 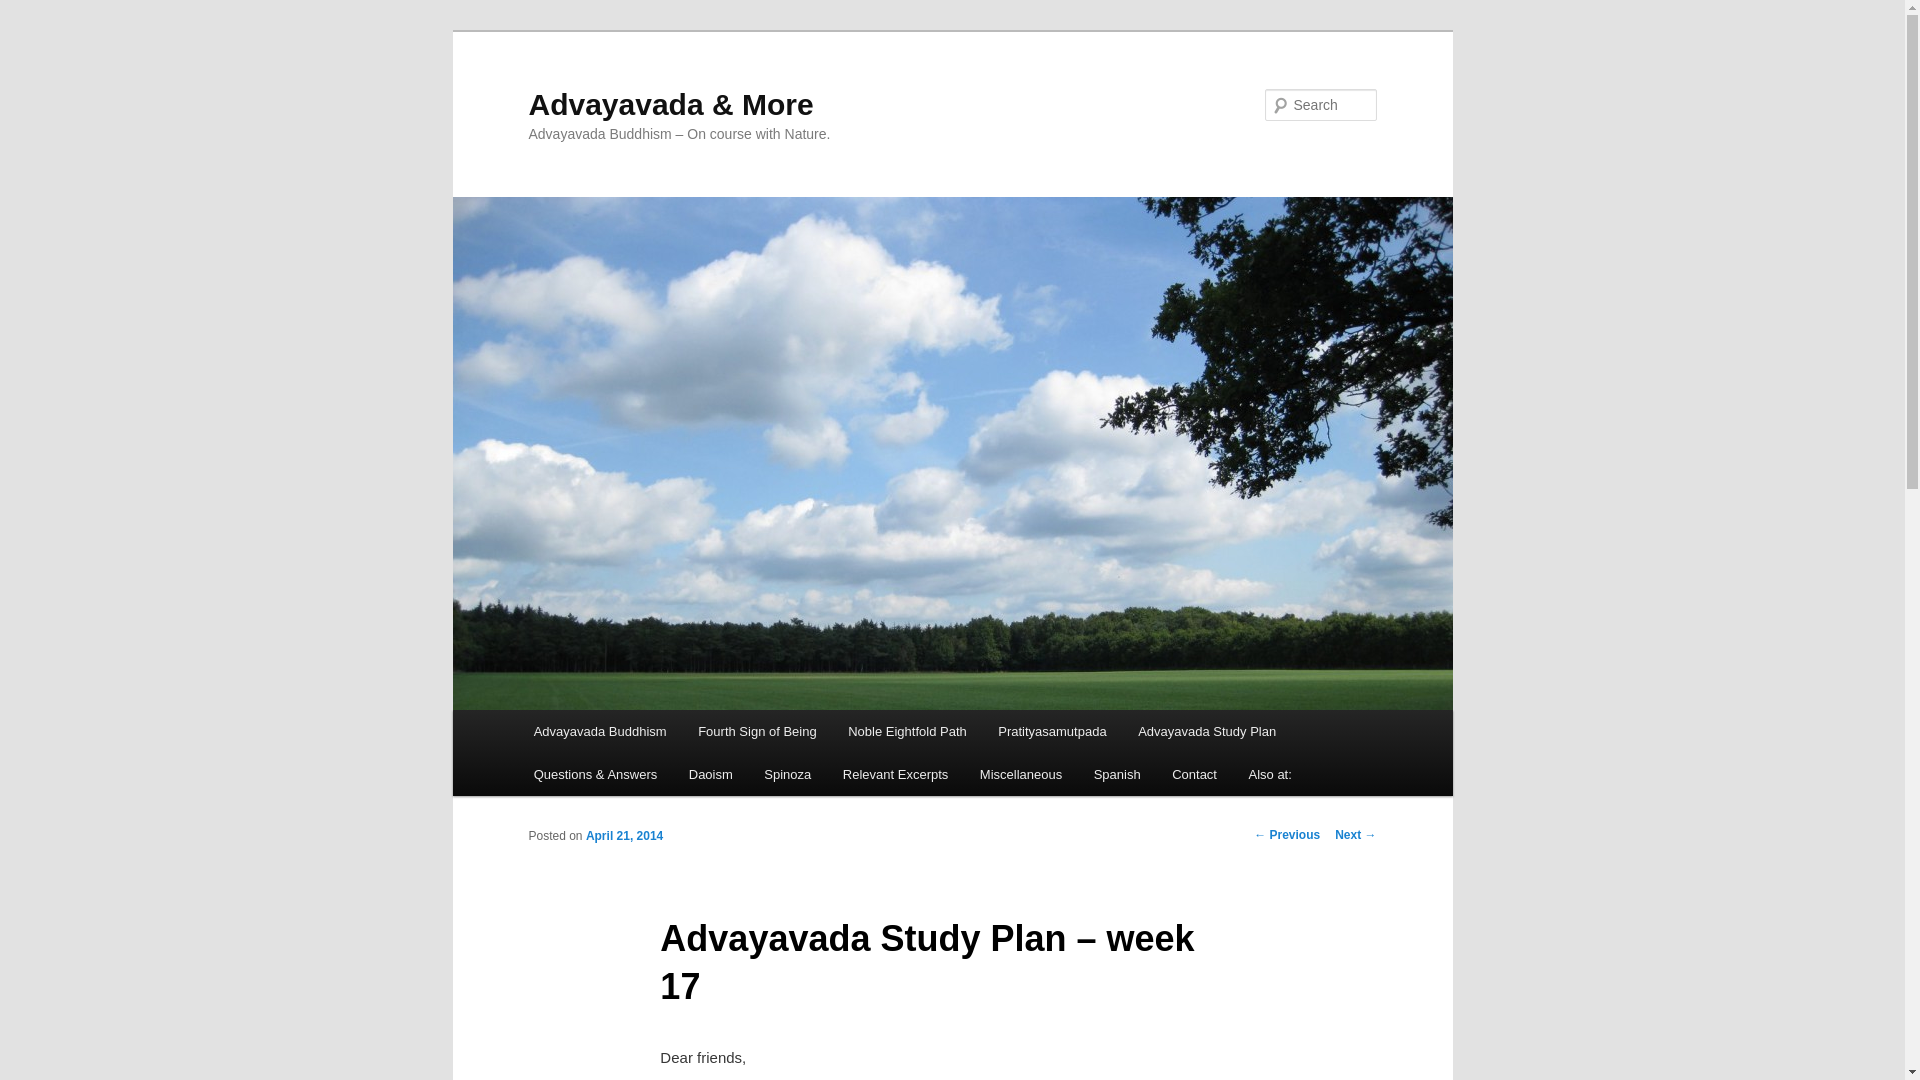 I want to click on 10:26, so click(x=624, y=836).